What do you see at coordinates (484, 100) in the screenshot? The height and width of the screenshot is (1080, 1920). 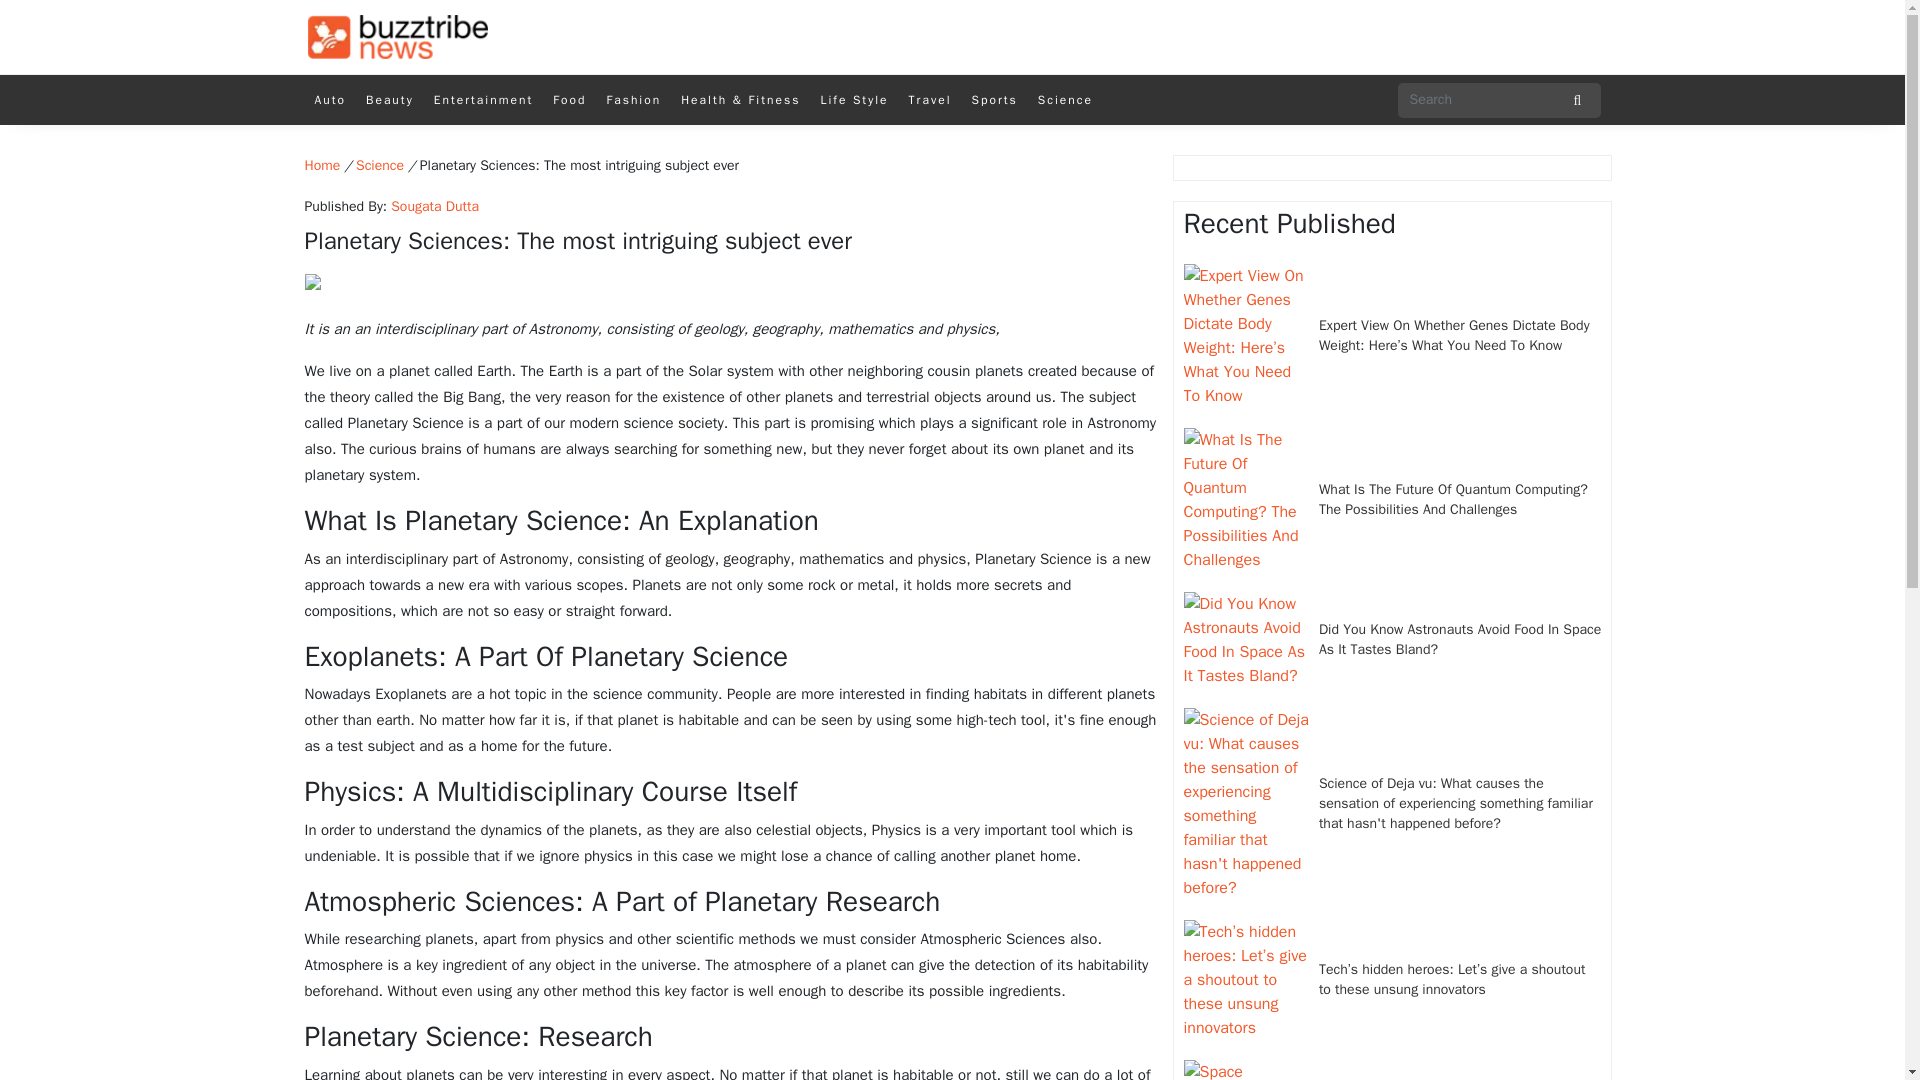 I see `Entertainment` at bounding box center [484, 100].